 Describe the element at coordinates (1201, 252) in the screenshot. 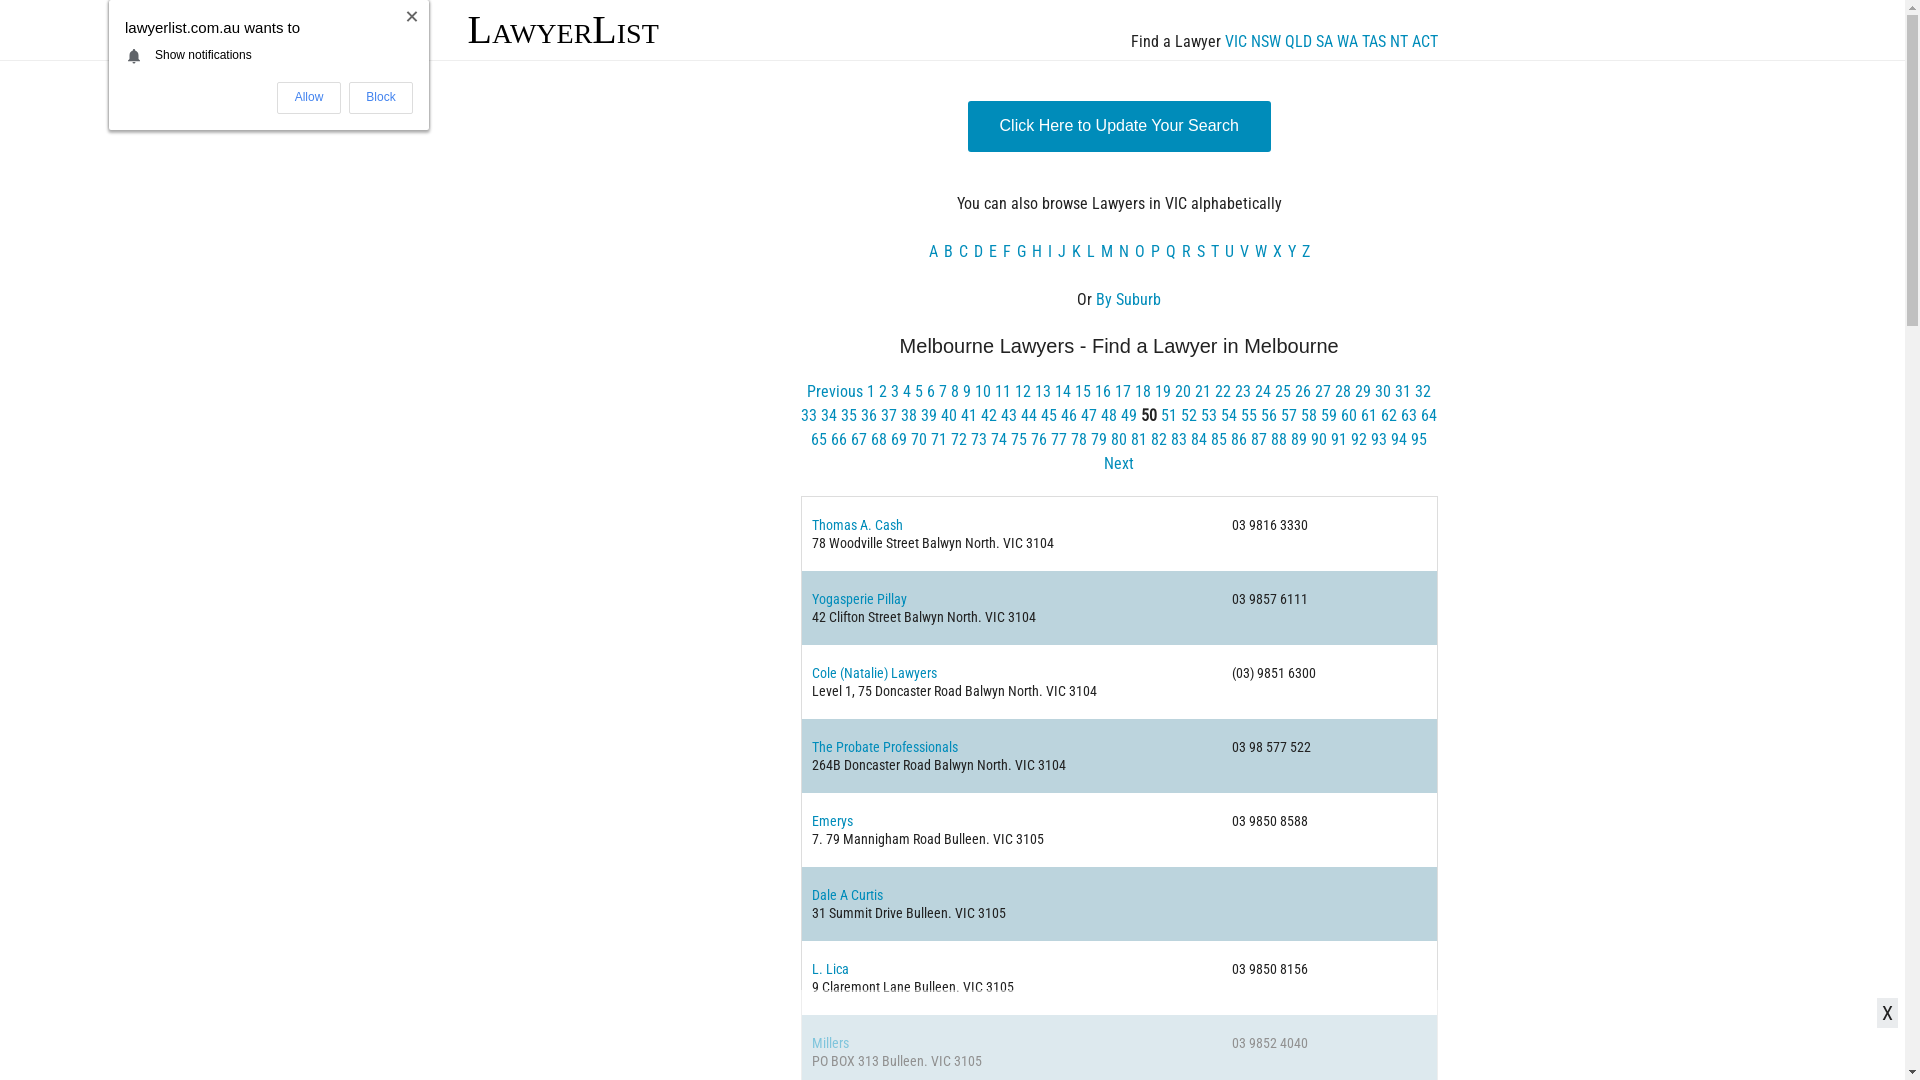

I see `S` at that location.